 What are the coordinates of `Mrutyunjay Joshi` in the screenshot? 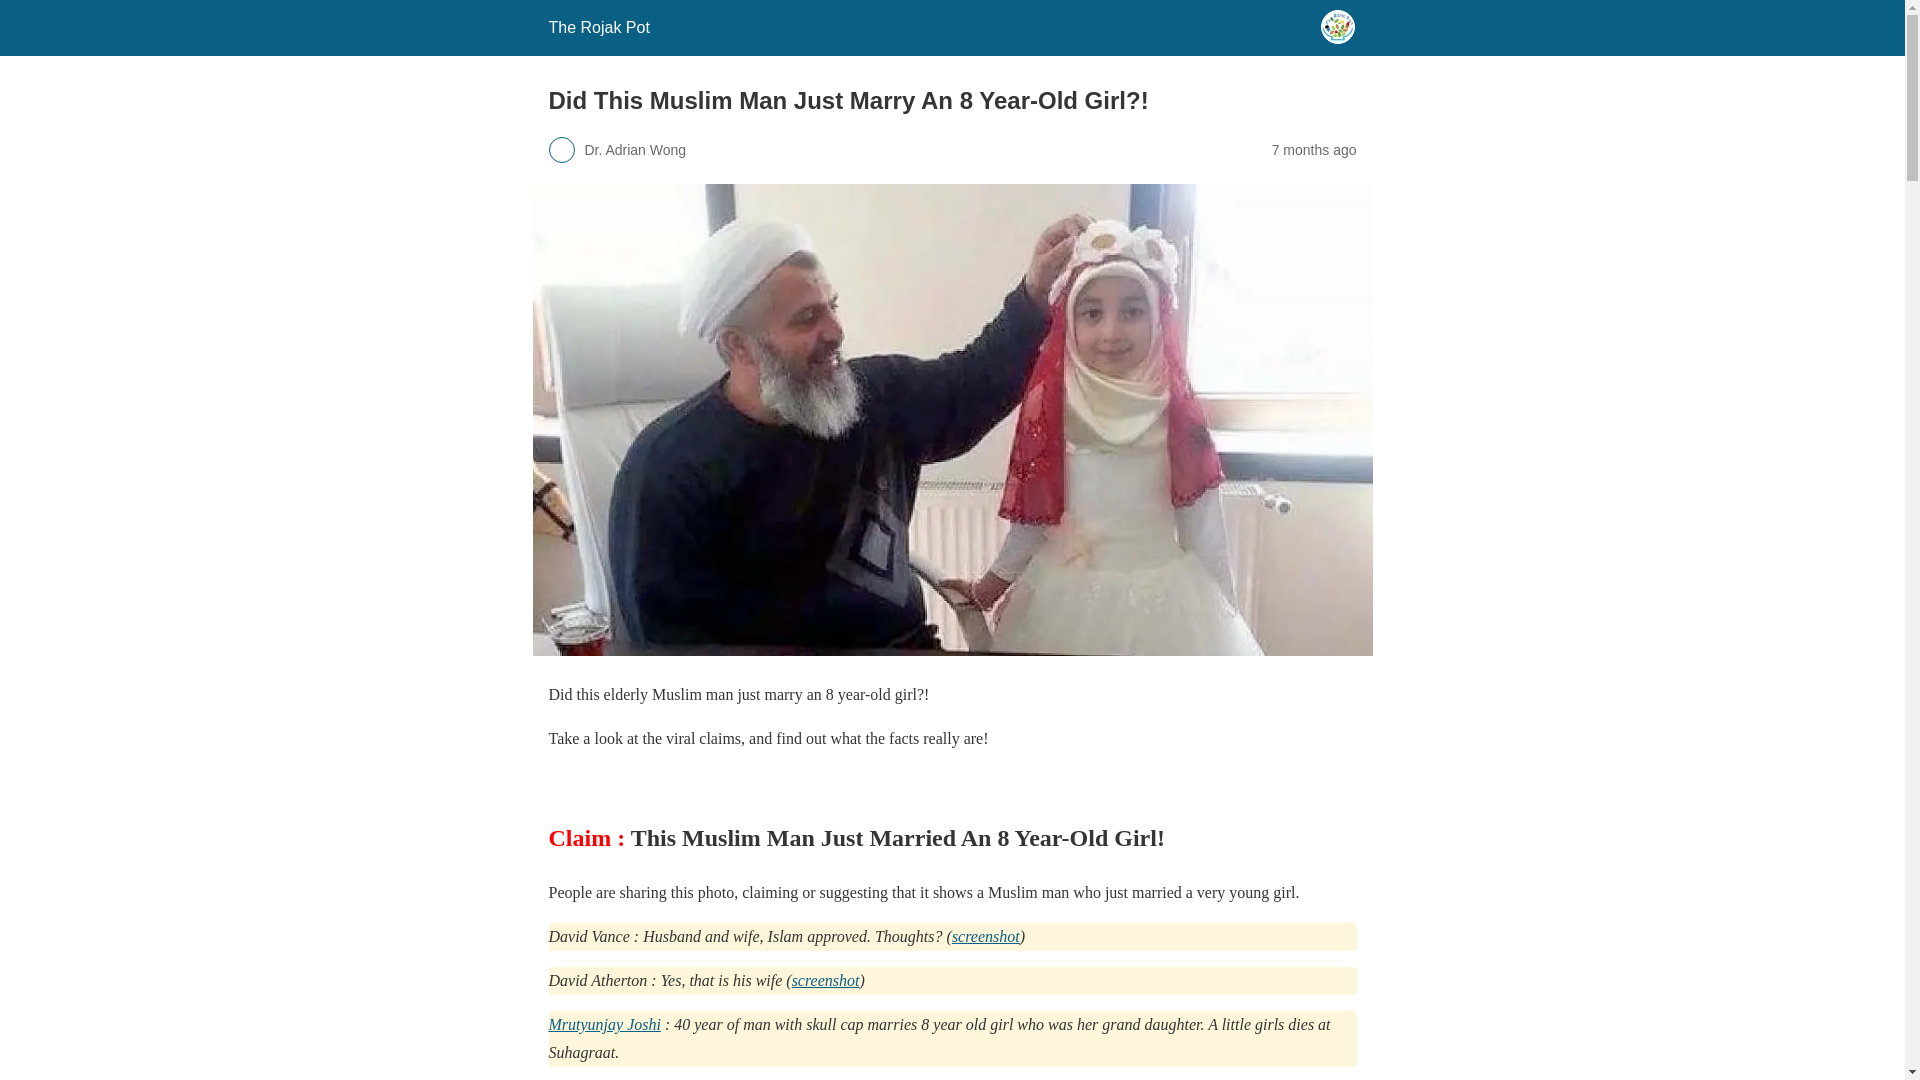 It's located at (604, 1024).